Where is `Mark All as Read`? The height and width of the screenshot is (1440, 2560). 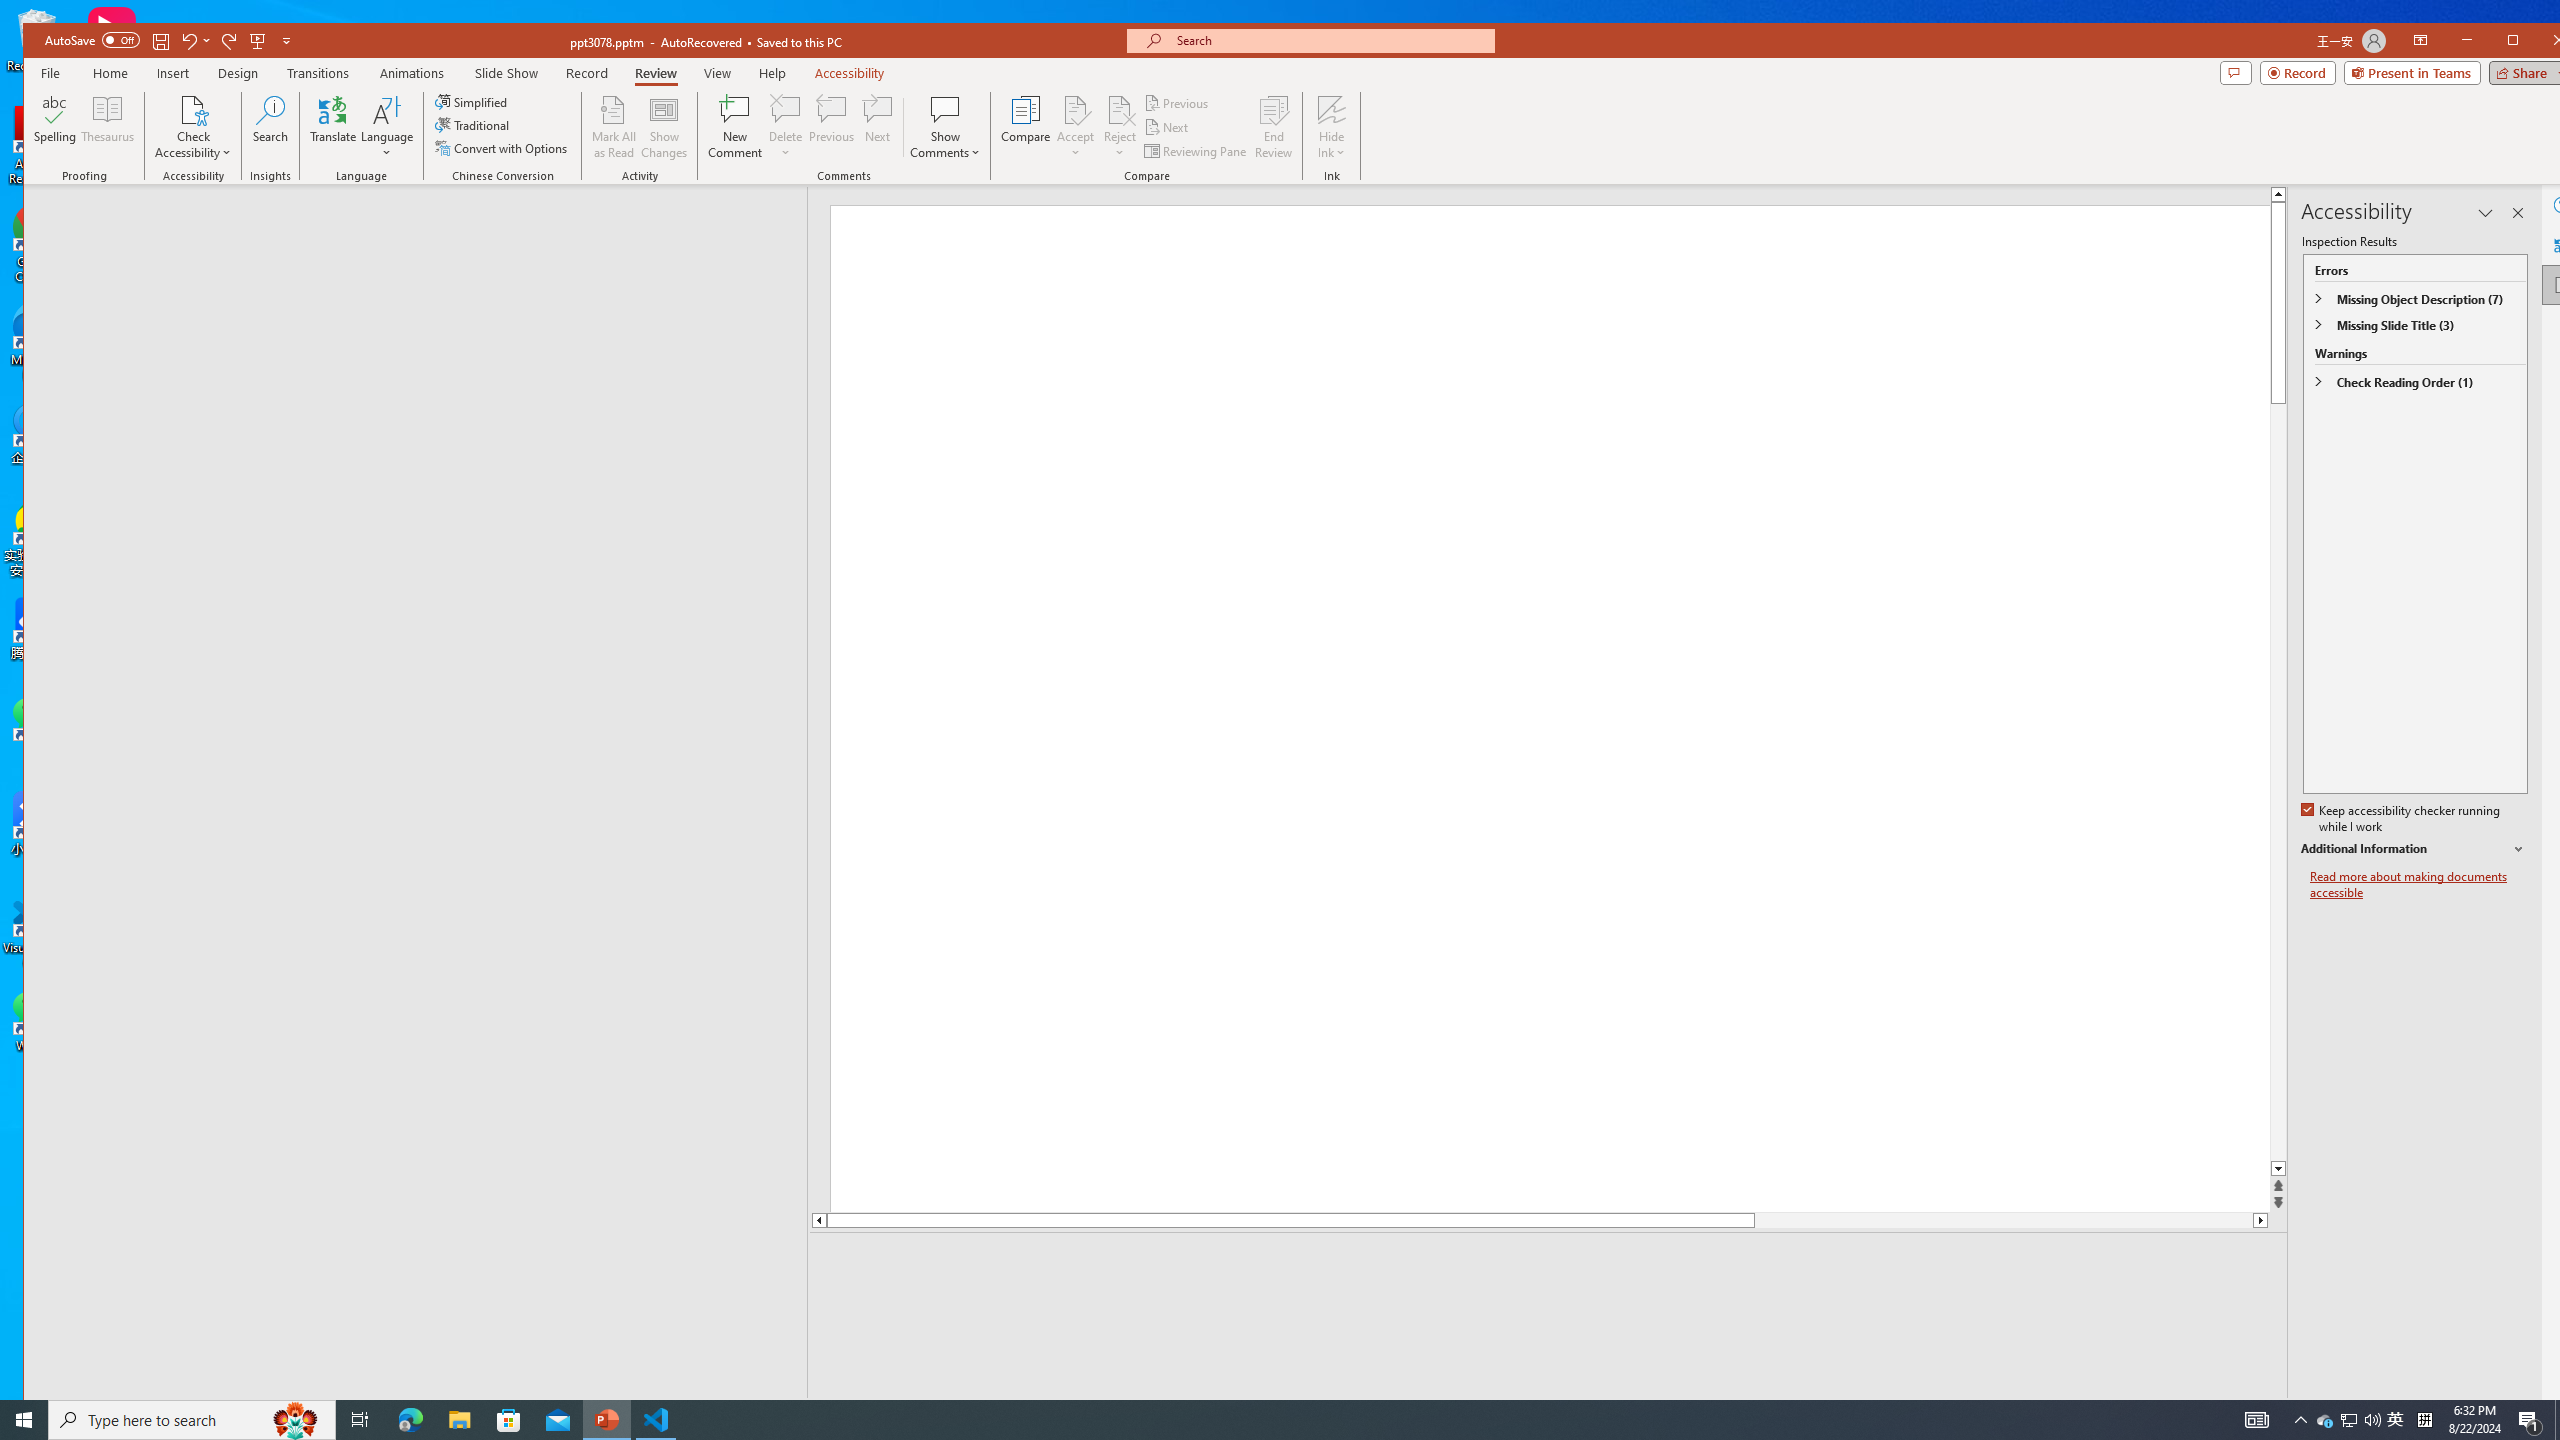 Mark All as Read is located at coordinates (614, 127).